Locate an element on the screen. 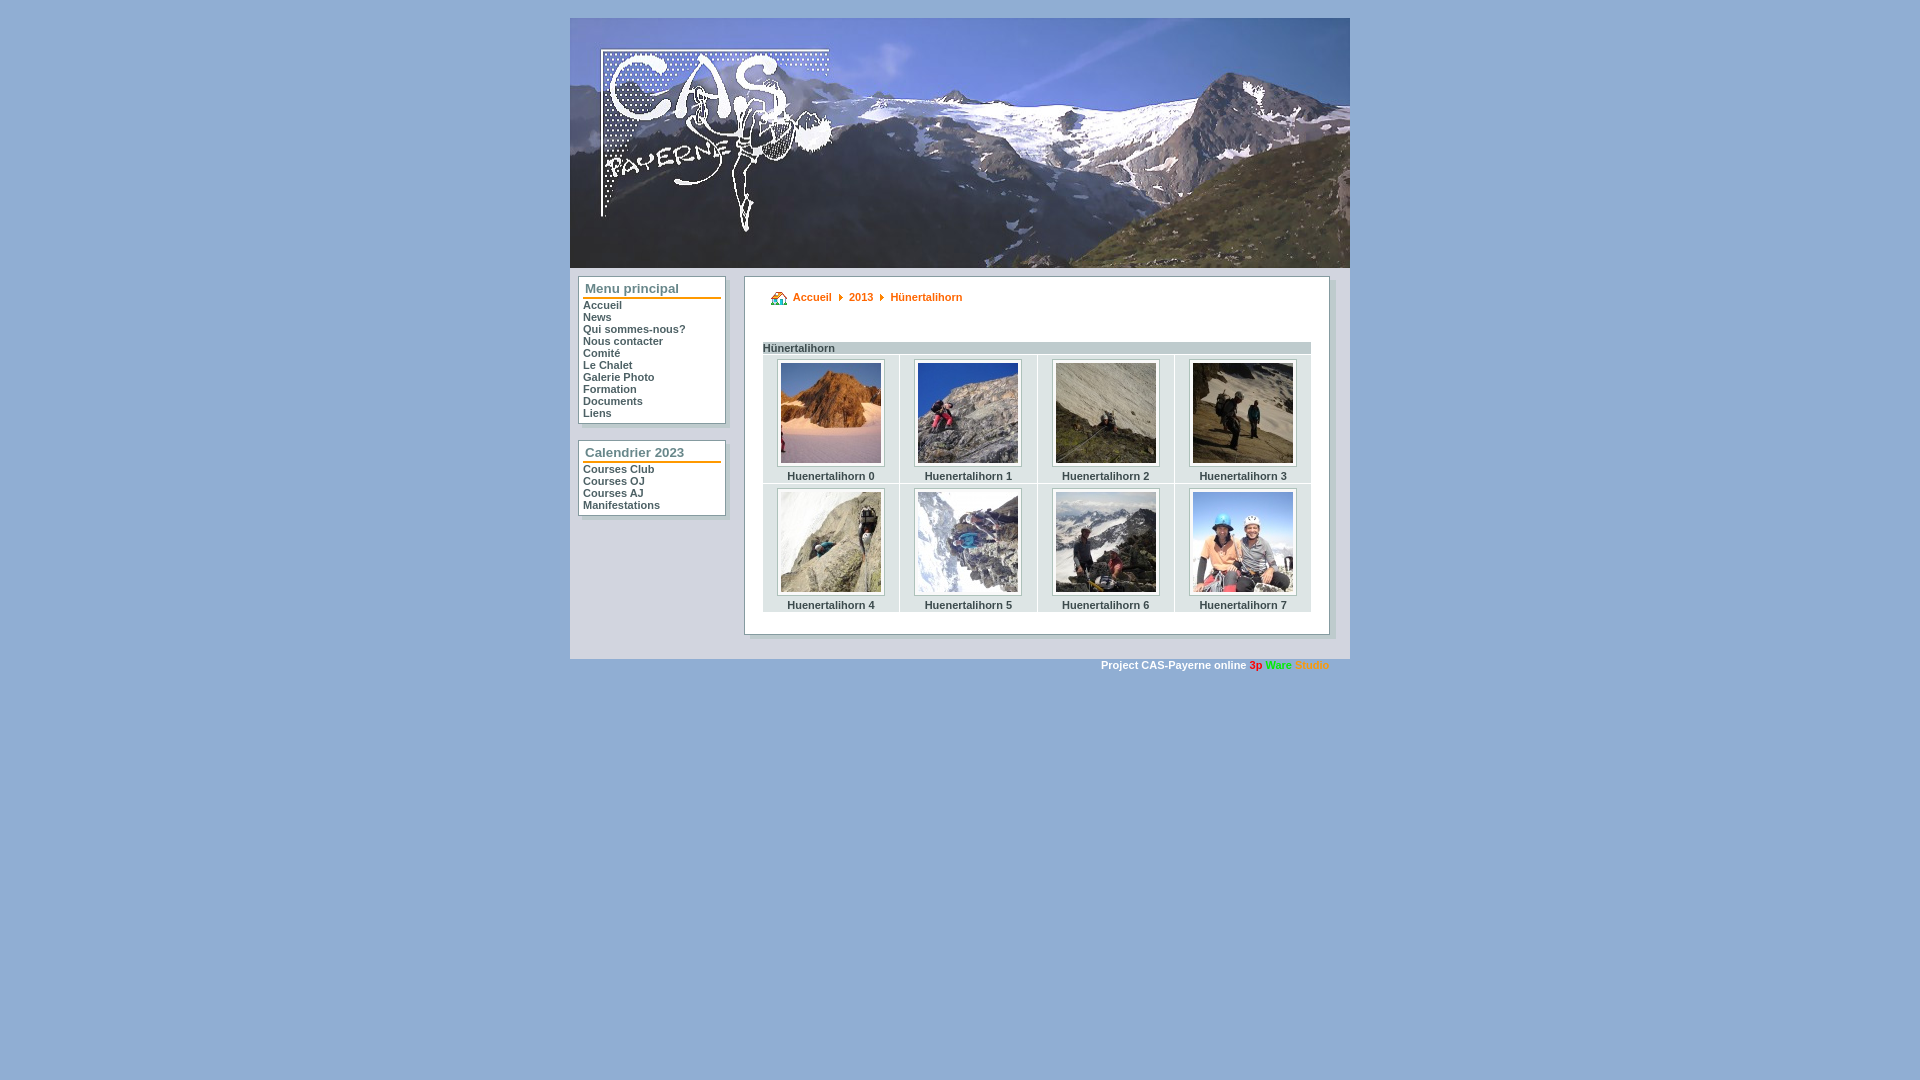  Courses AJ is located at coordinates (614, 493).